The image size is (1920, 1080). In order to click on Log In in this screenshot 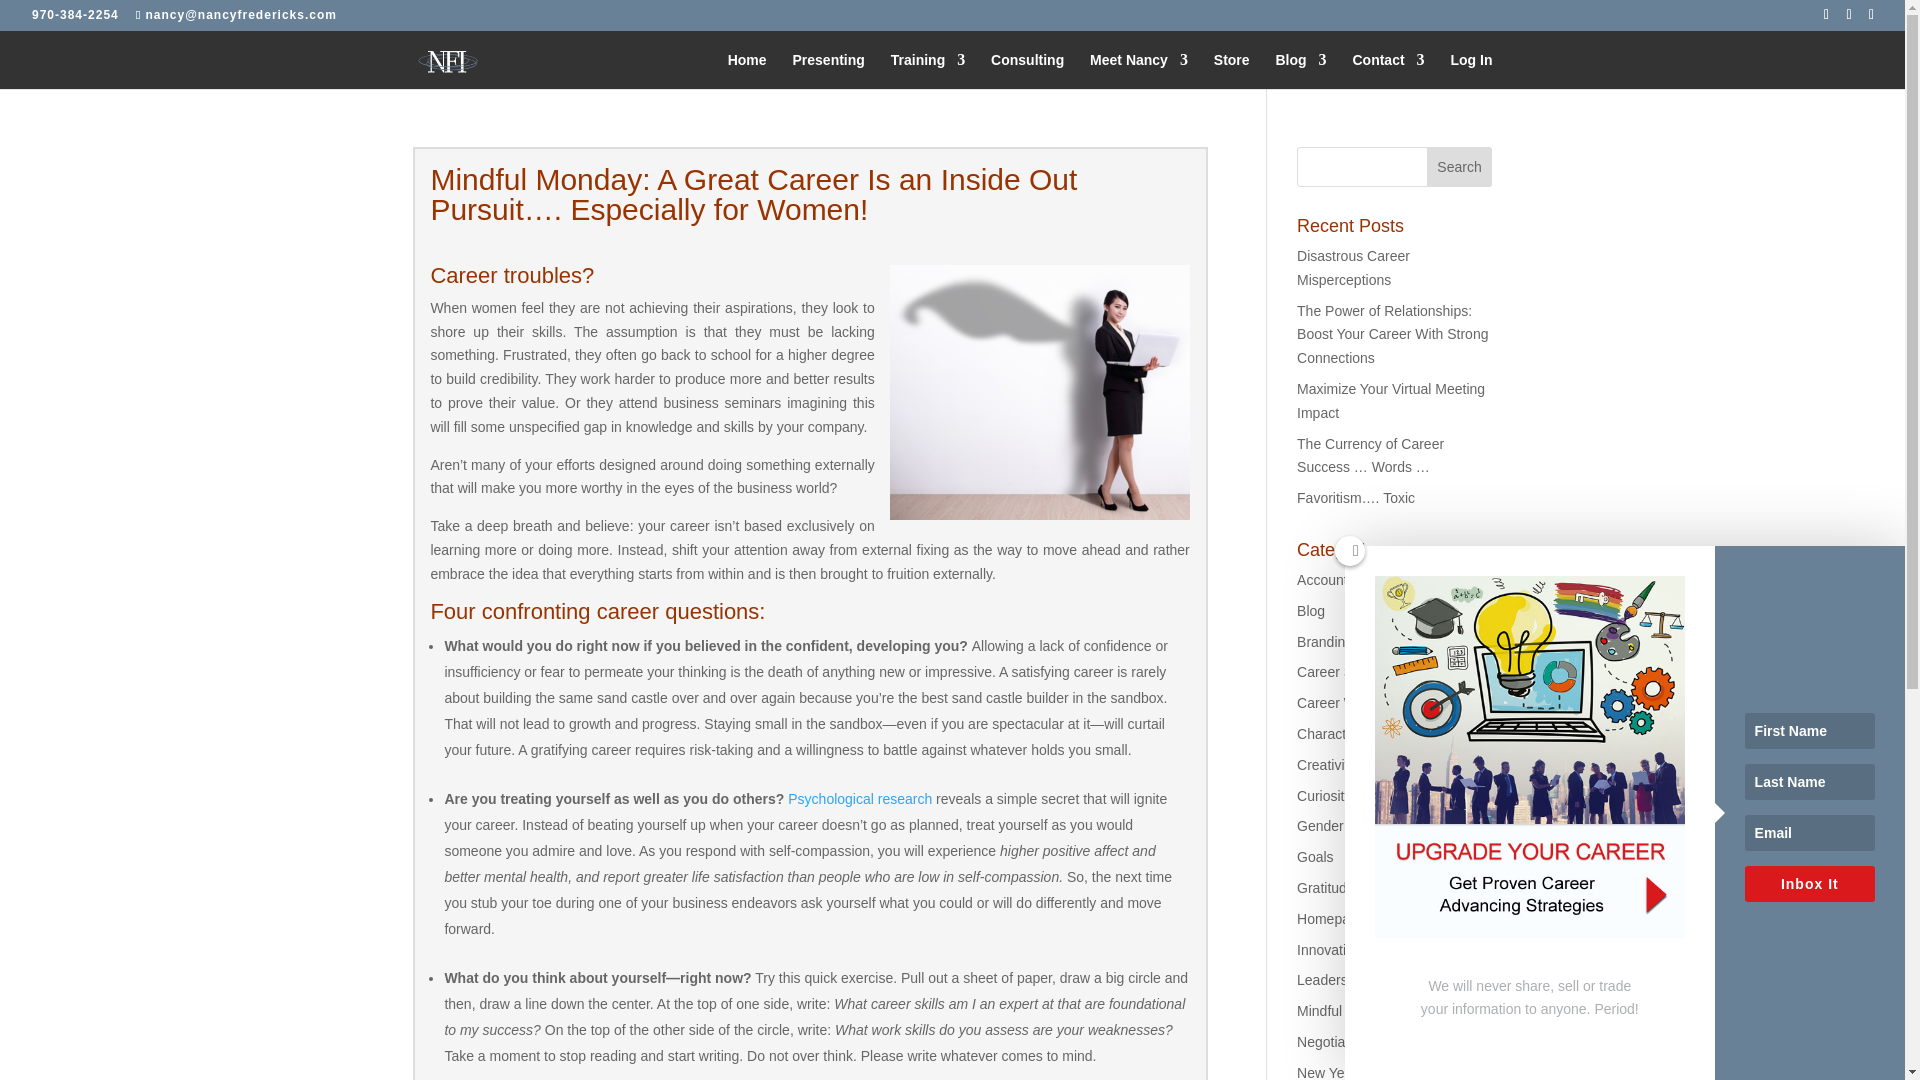, I will do `click(1470, 70)`.